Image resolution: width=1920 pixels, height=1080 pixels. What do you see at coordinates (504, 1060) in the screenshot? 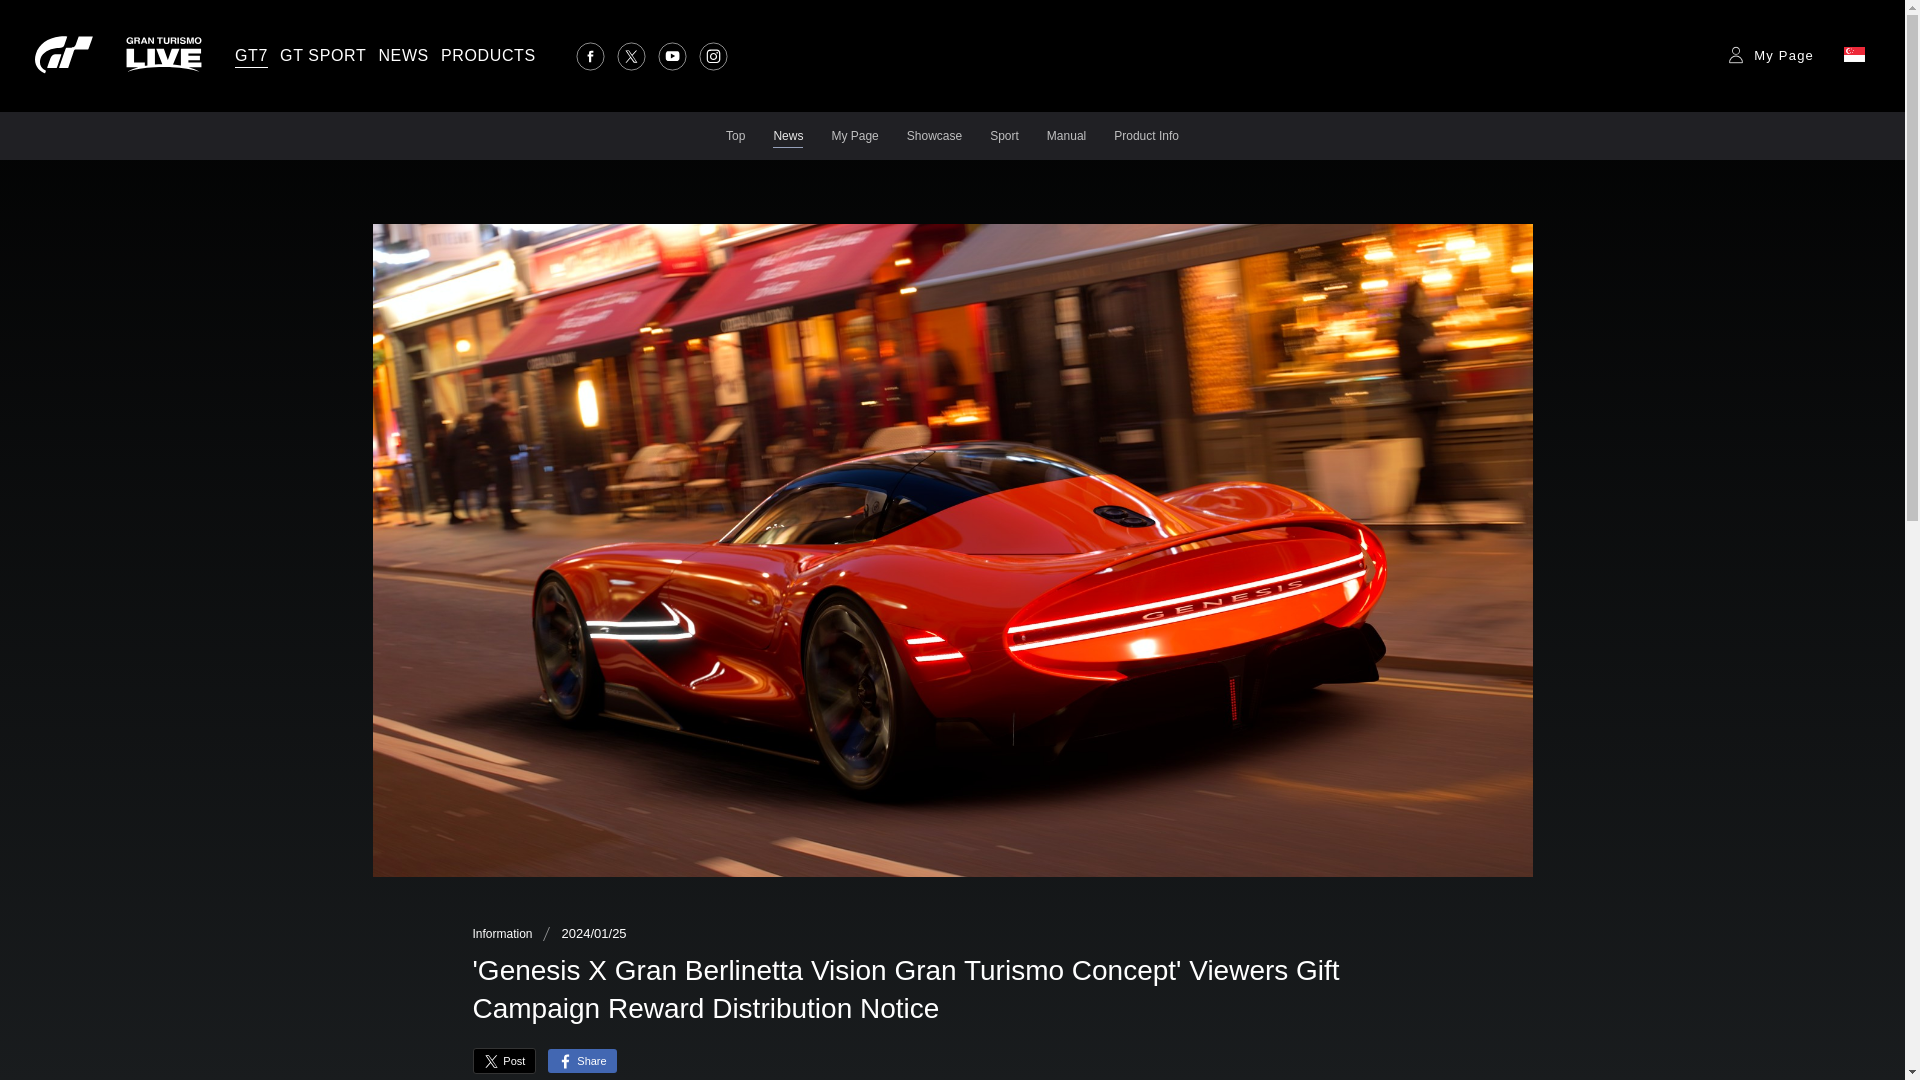
I see `Tweet` at bounding box center [504, 1060].